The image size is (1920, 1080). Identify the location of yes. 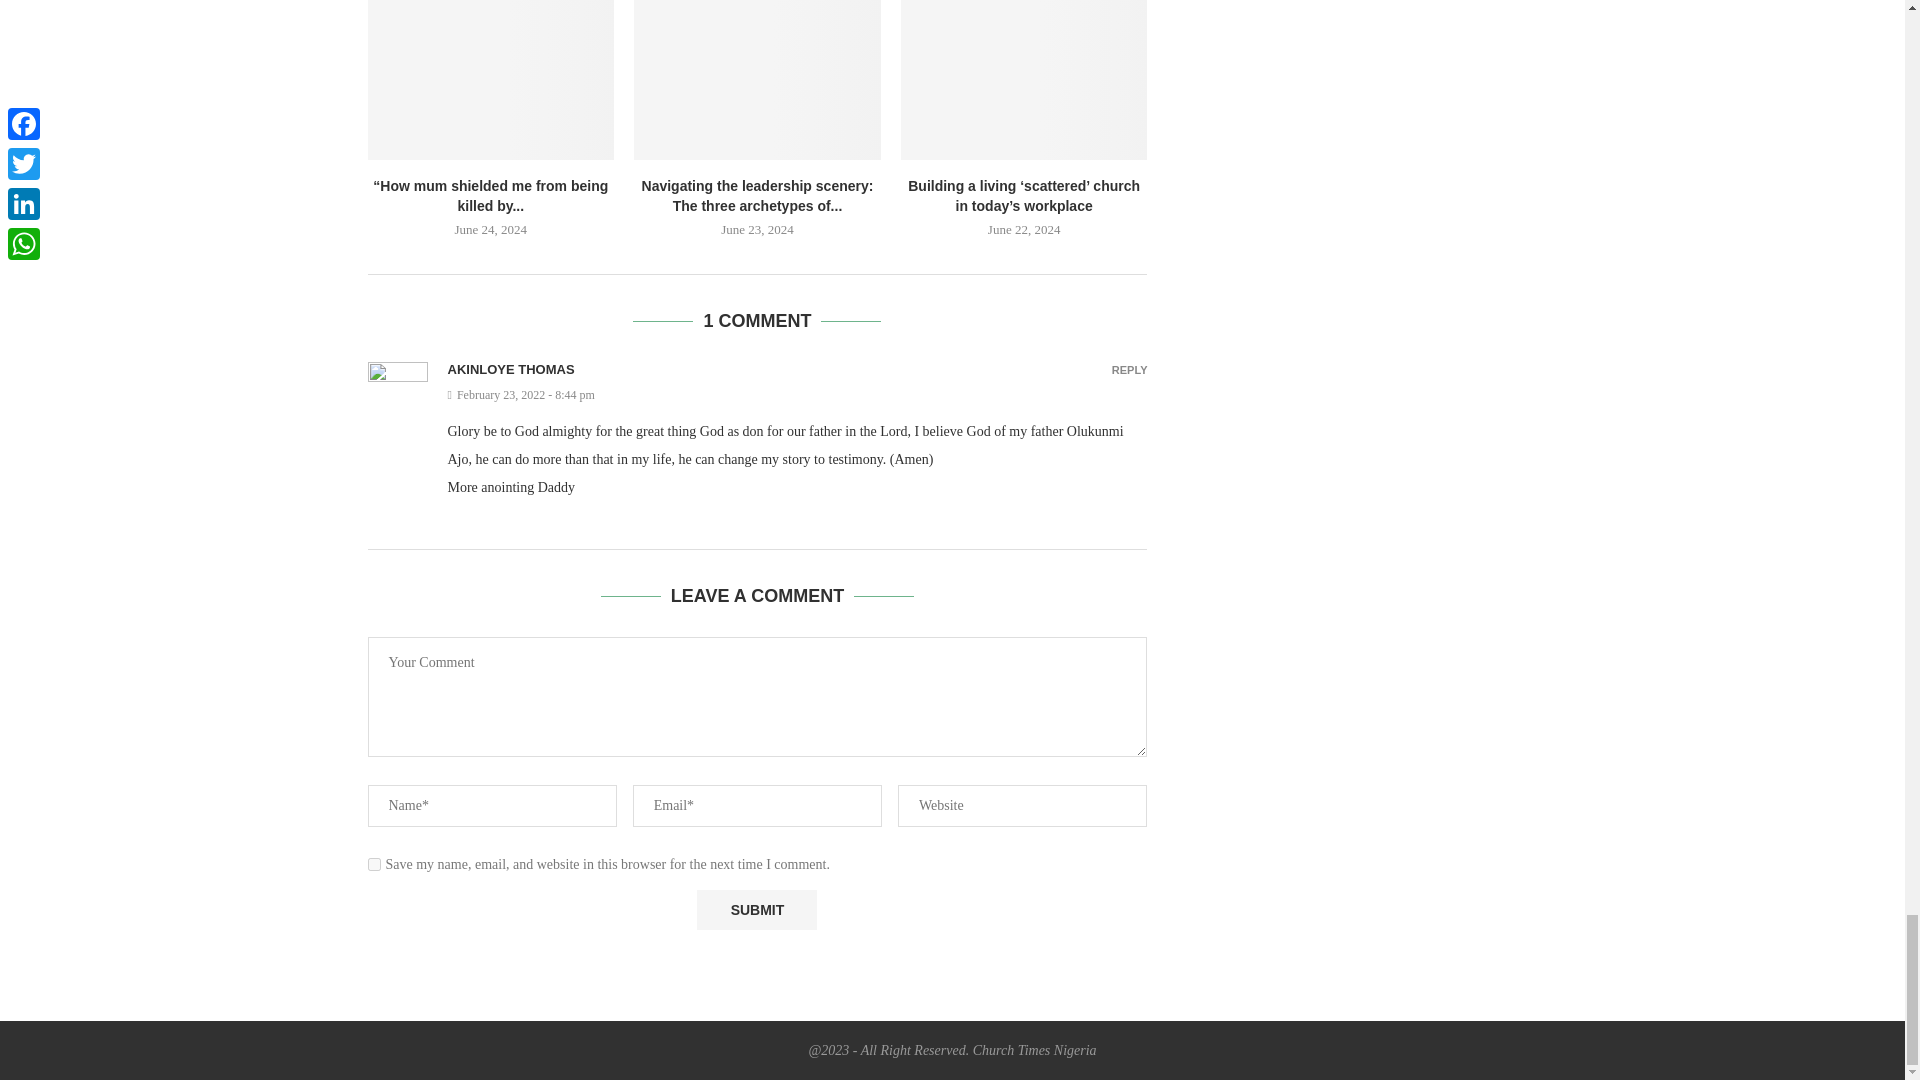
(374, 864).